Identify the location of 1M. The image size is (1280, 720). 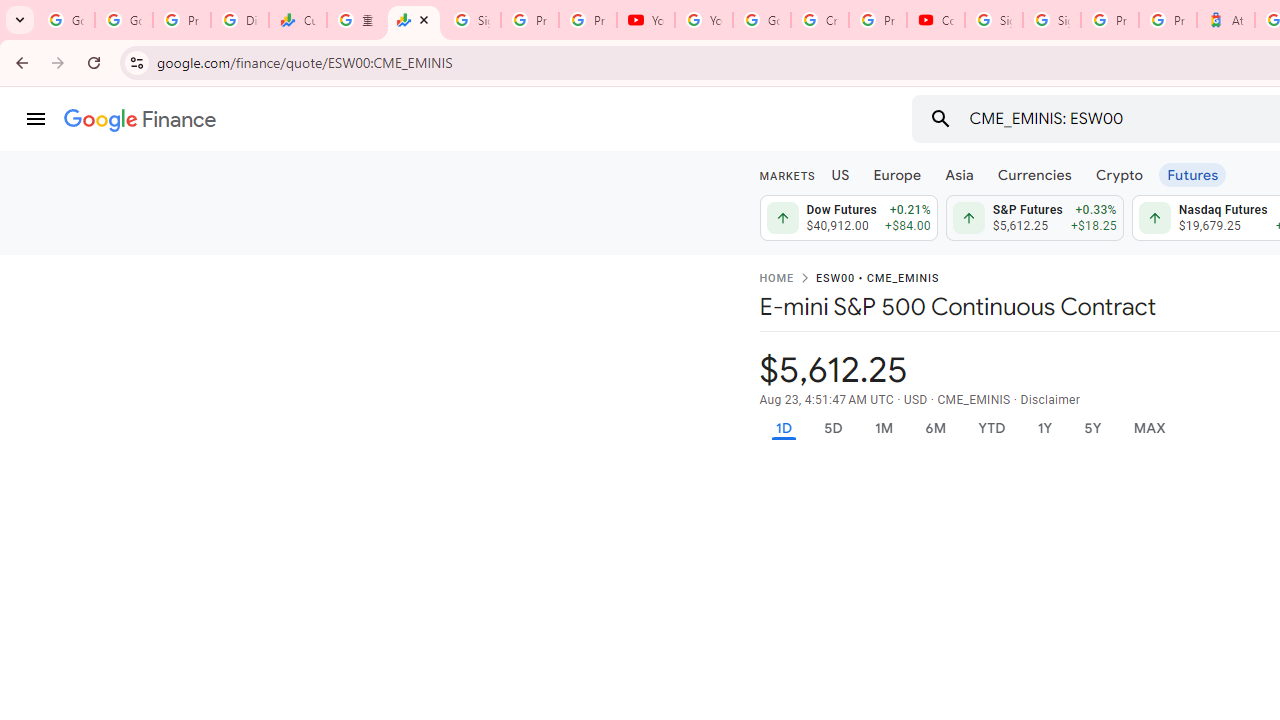
(882, 428).